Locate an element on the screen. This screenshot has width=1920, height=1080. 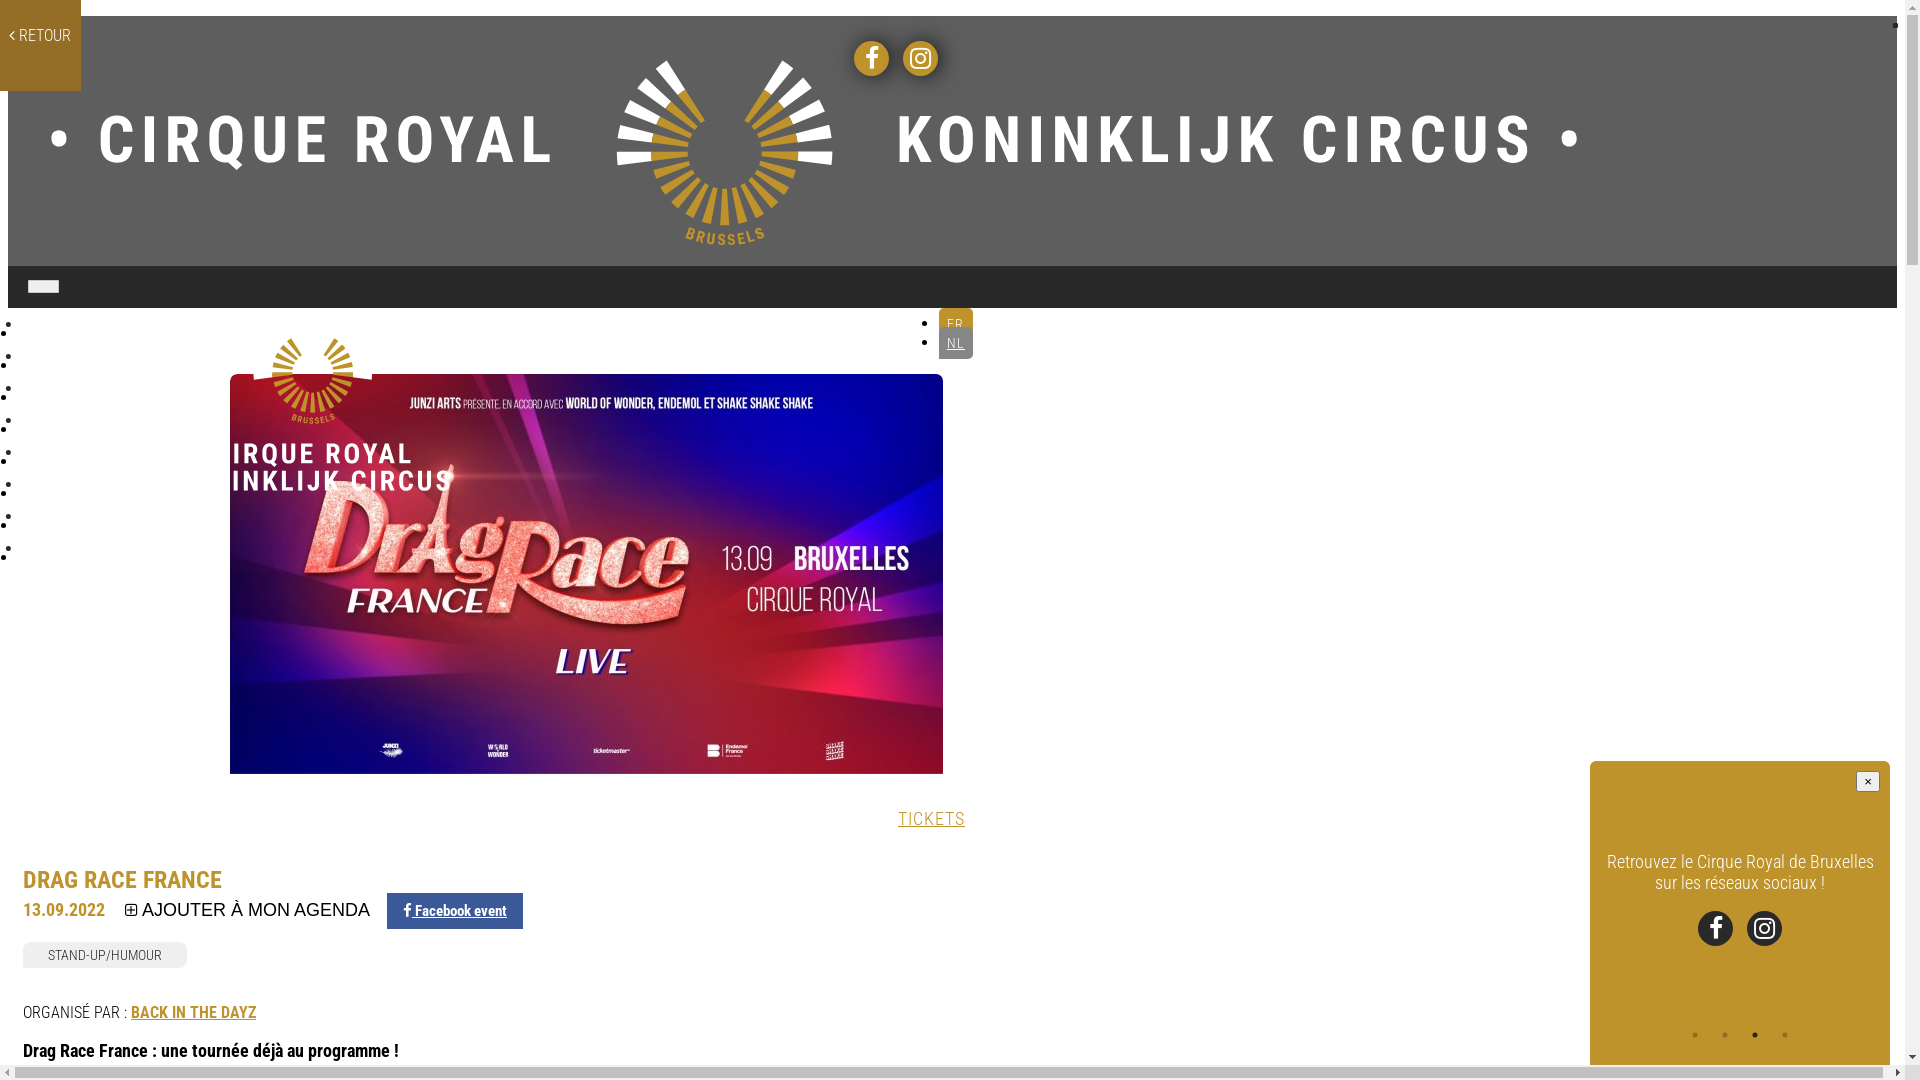
STAND-UP/HUMOUR is located at coordinates (110, 958).